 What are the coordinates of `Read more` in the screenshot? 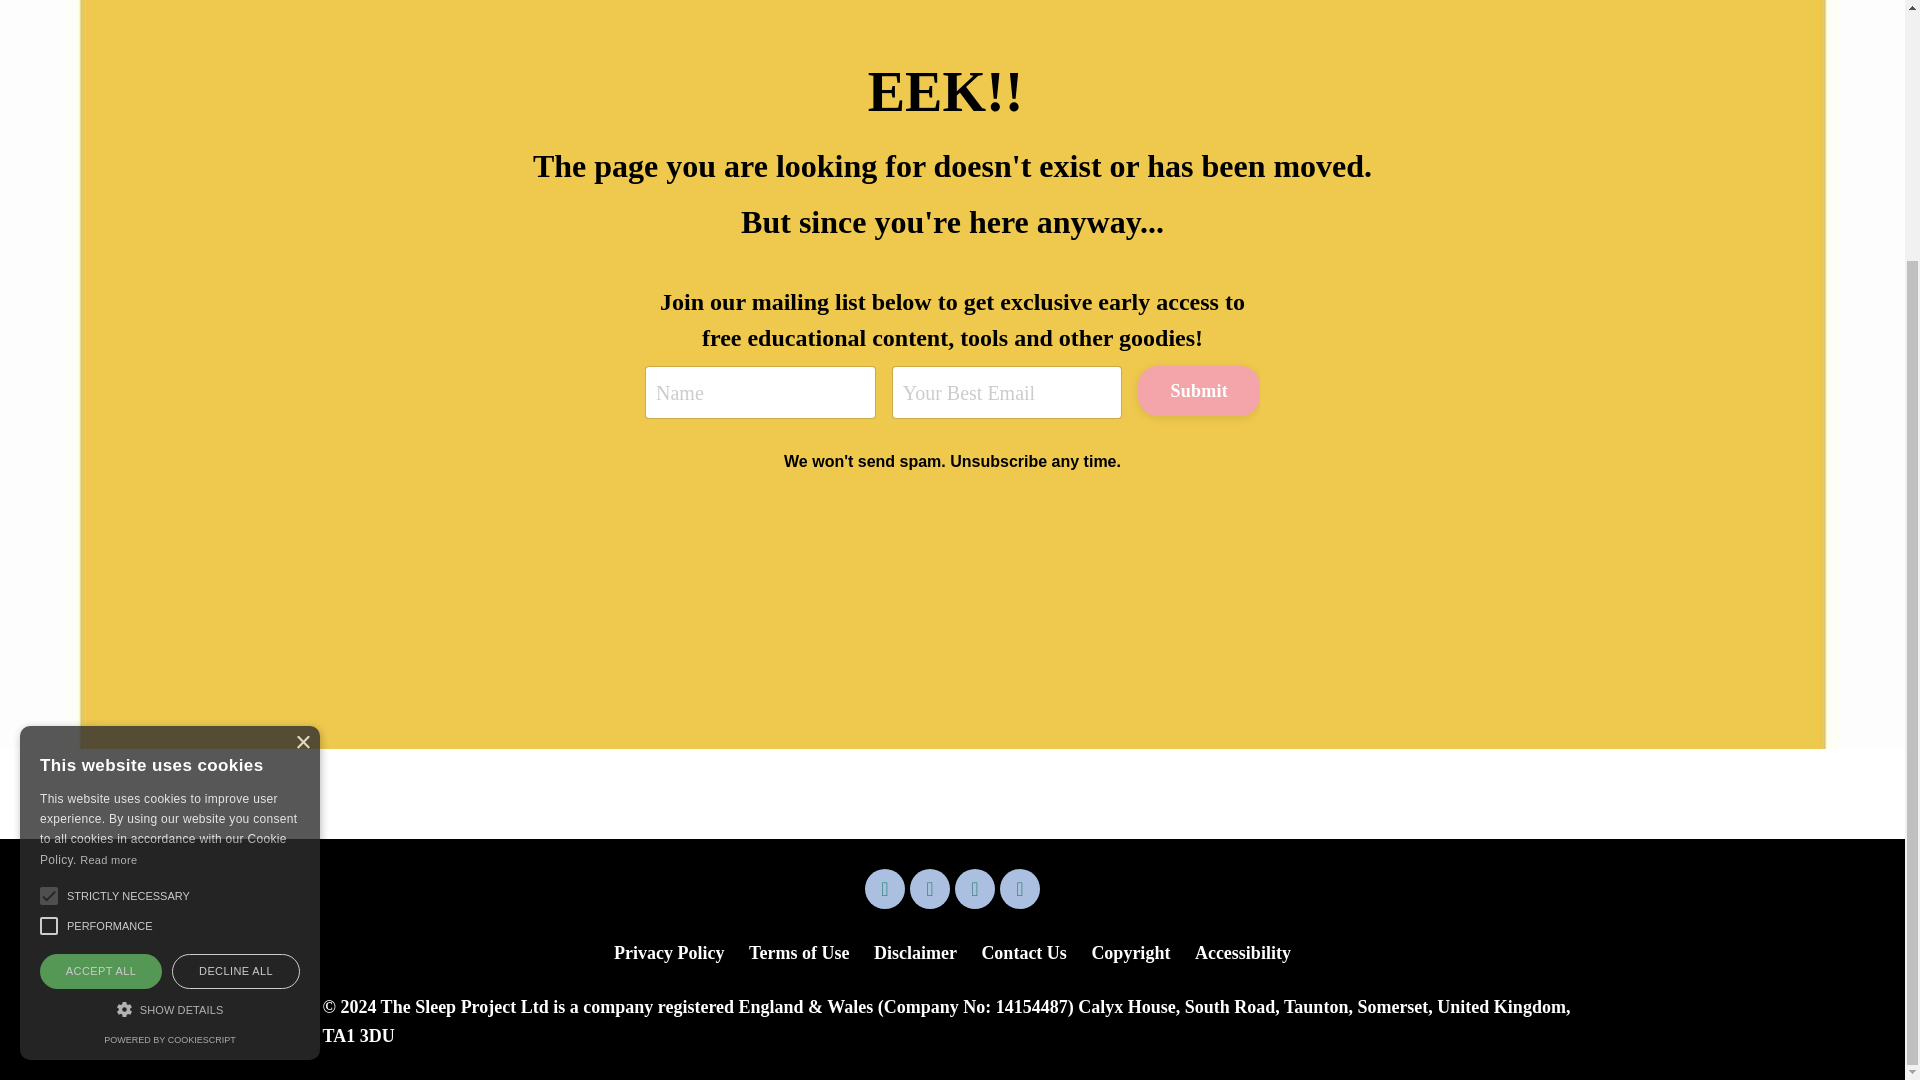 It's located at (108, 528).